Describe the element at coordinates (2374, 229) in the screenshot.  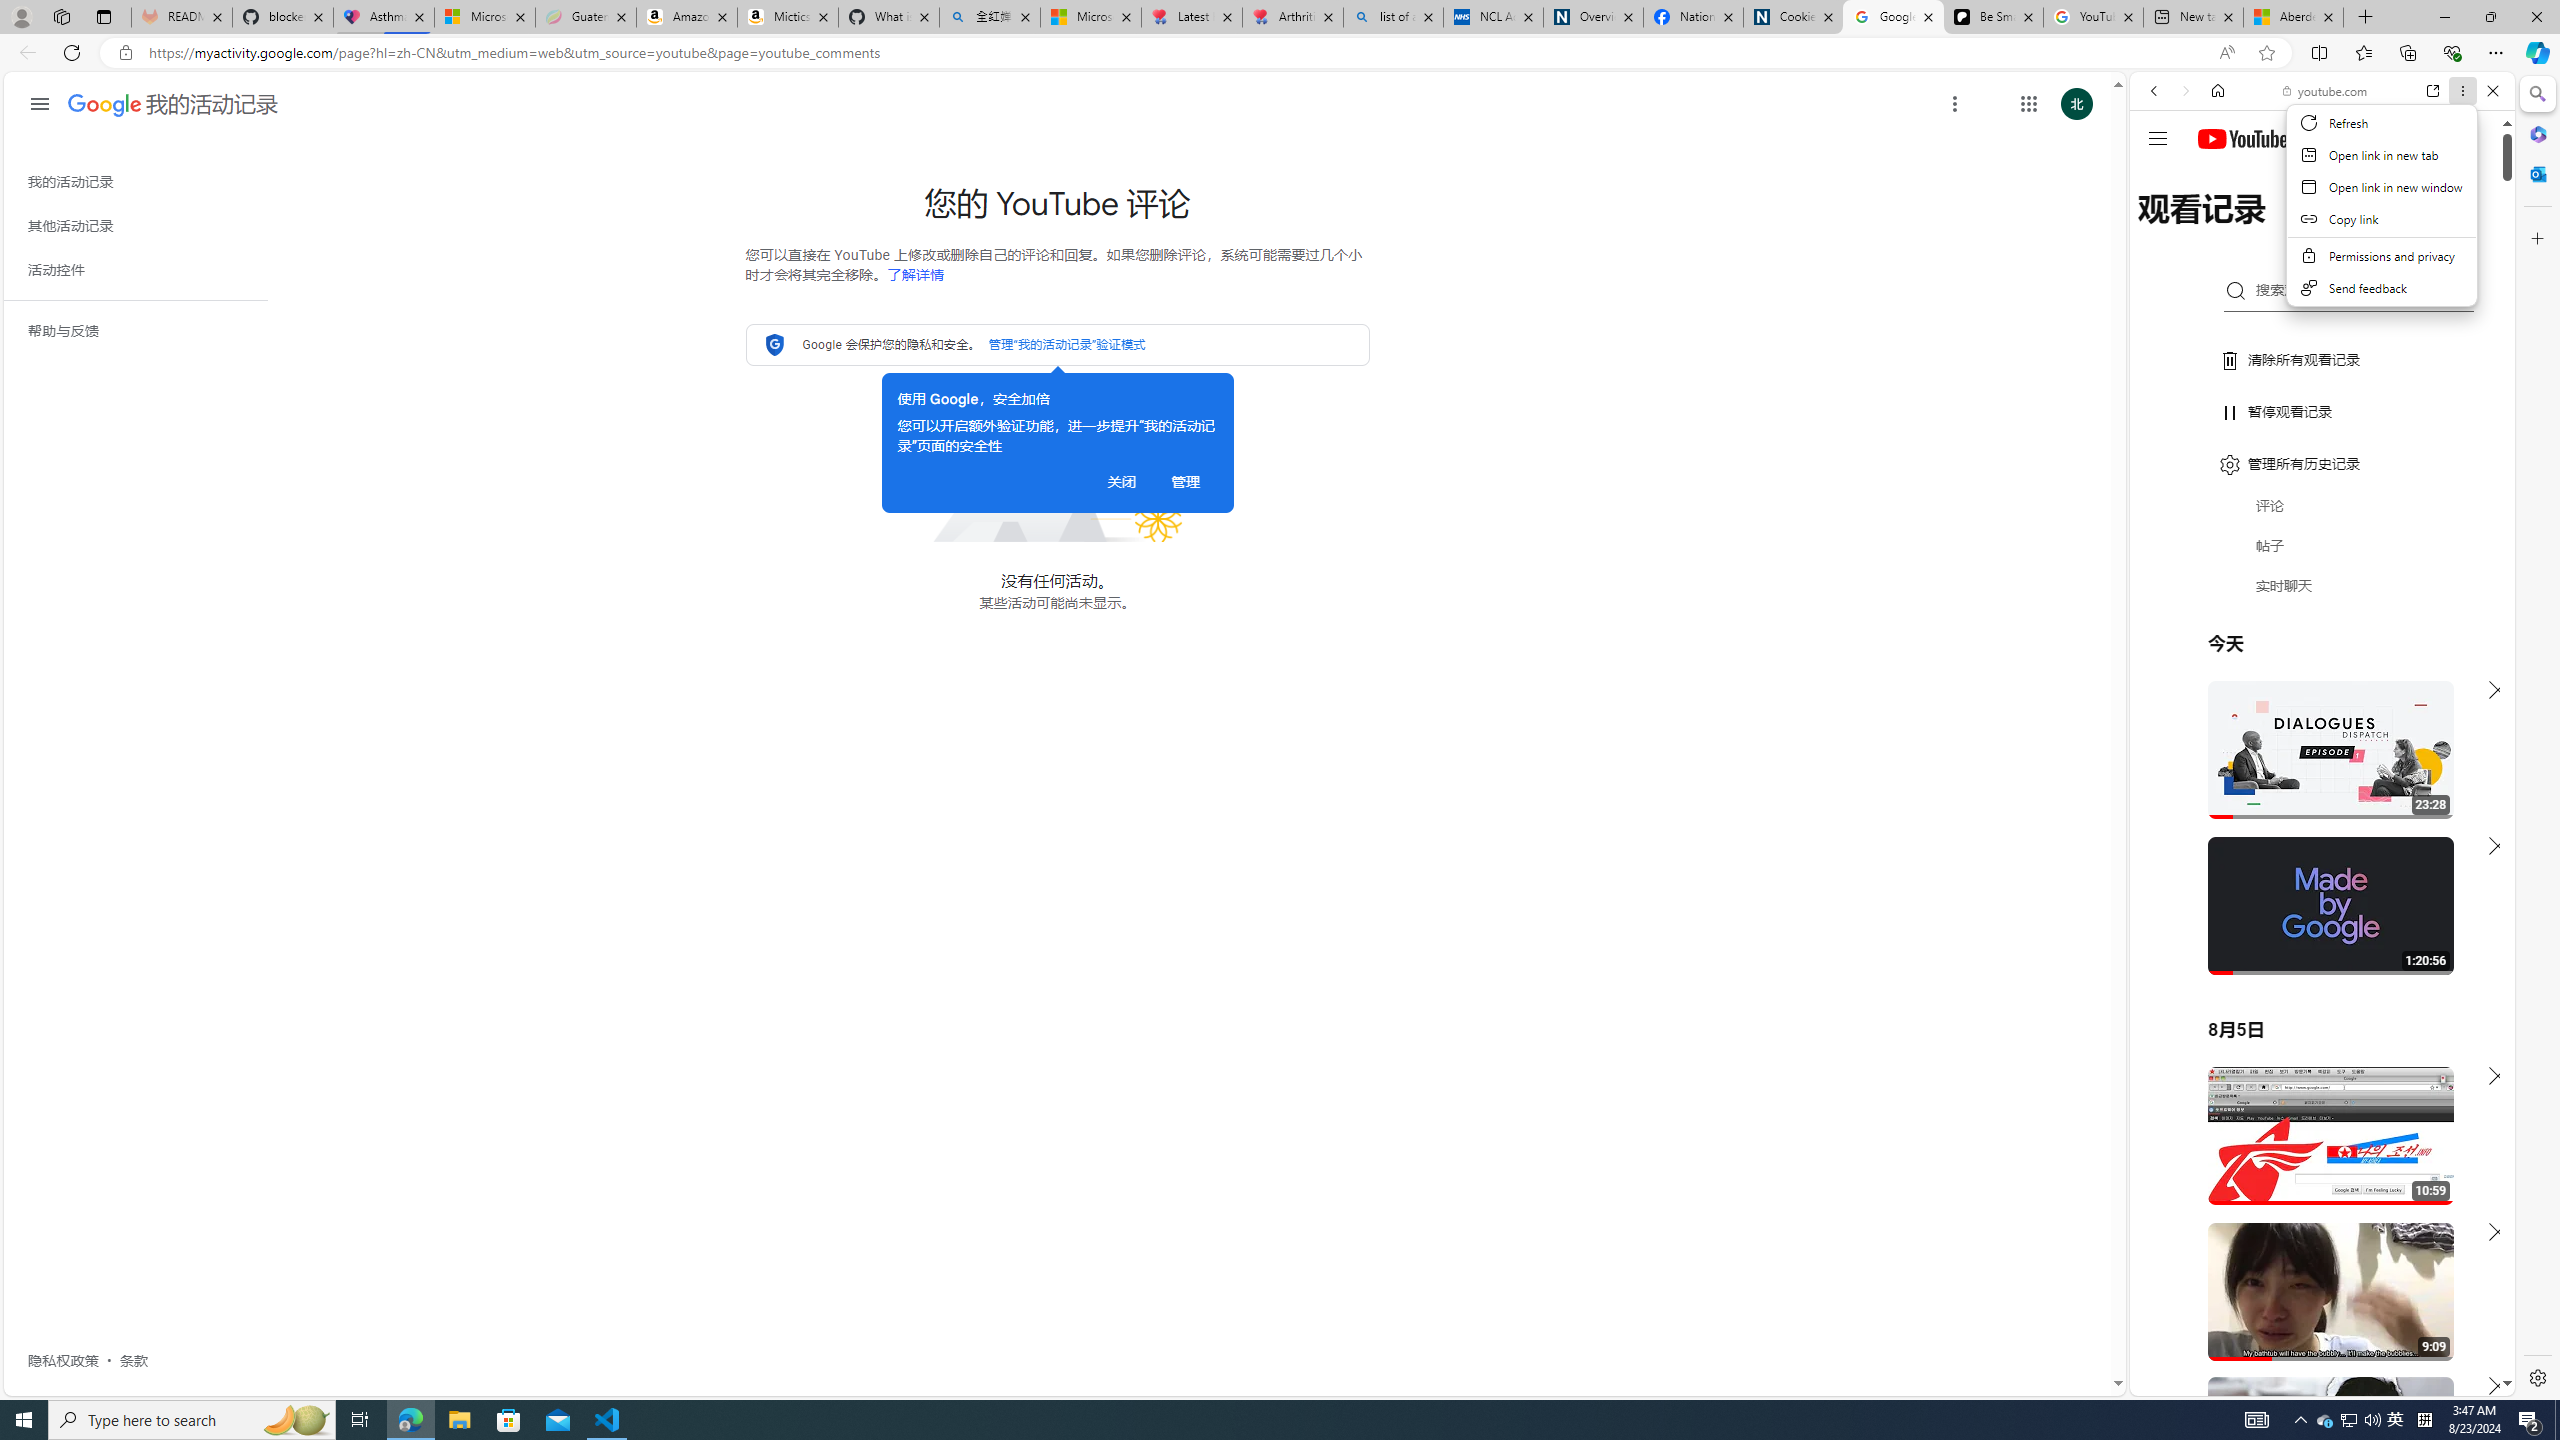
I see `SEARCH TOOLS` at that location.